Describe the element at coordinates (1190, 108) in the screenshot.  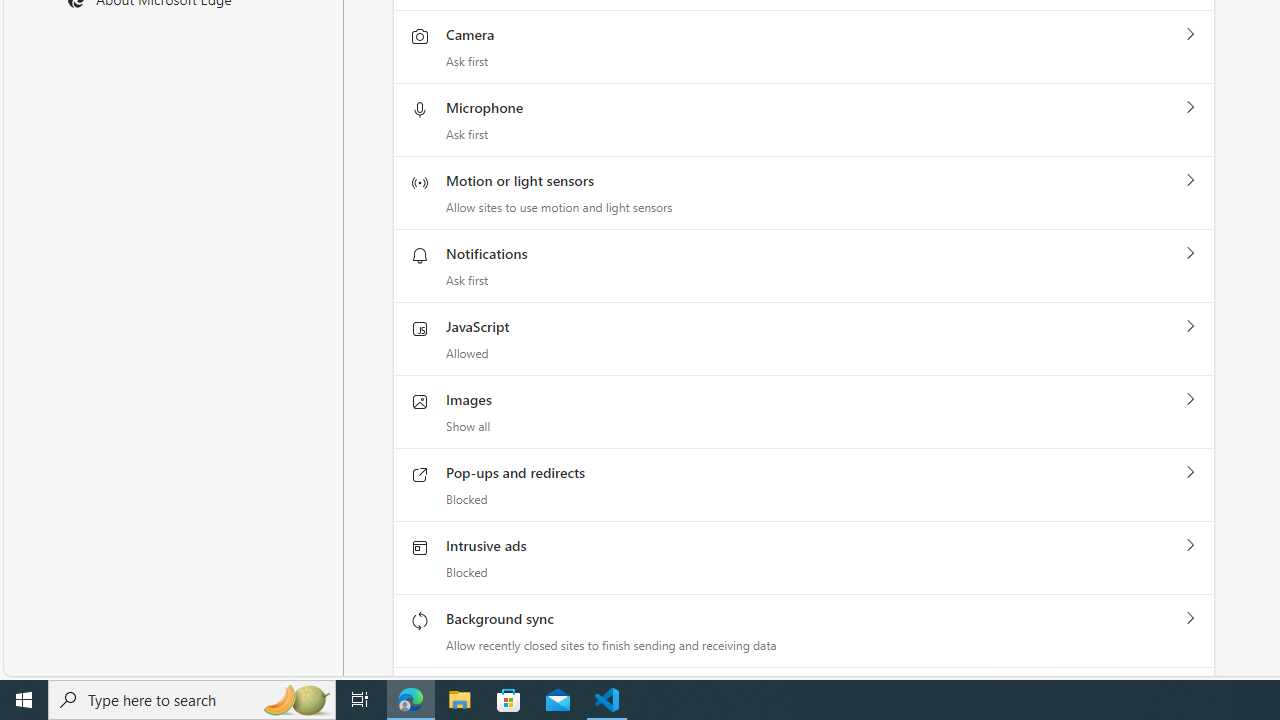
I see `Microphone` at that location.